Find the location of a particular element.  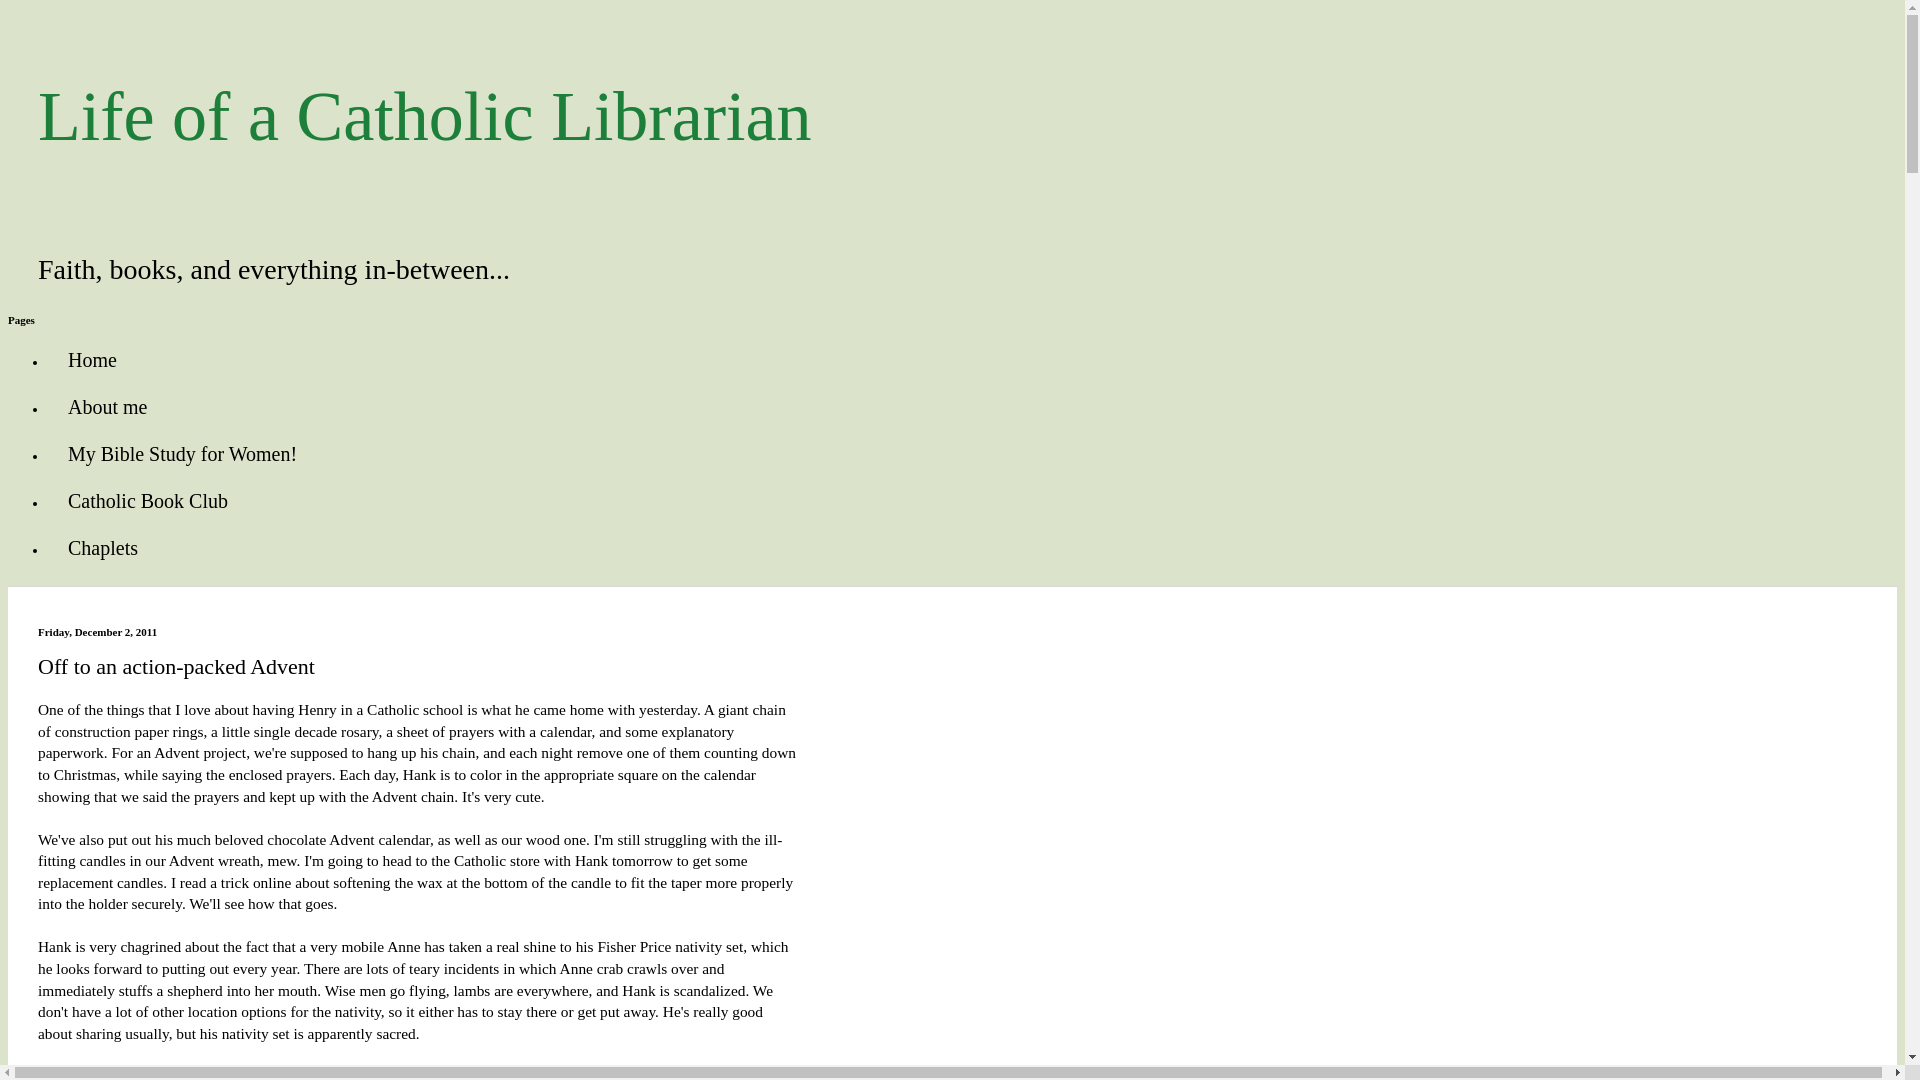

Home is located at coordinates (92, 360).